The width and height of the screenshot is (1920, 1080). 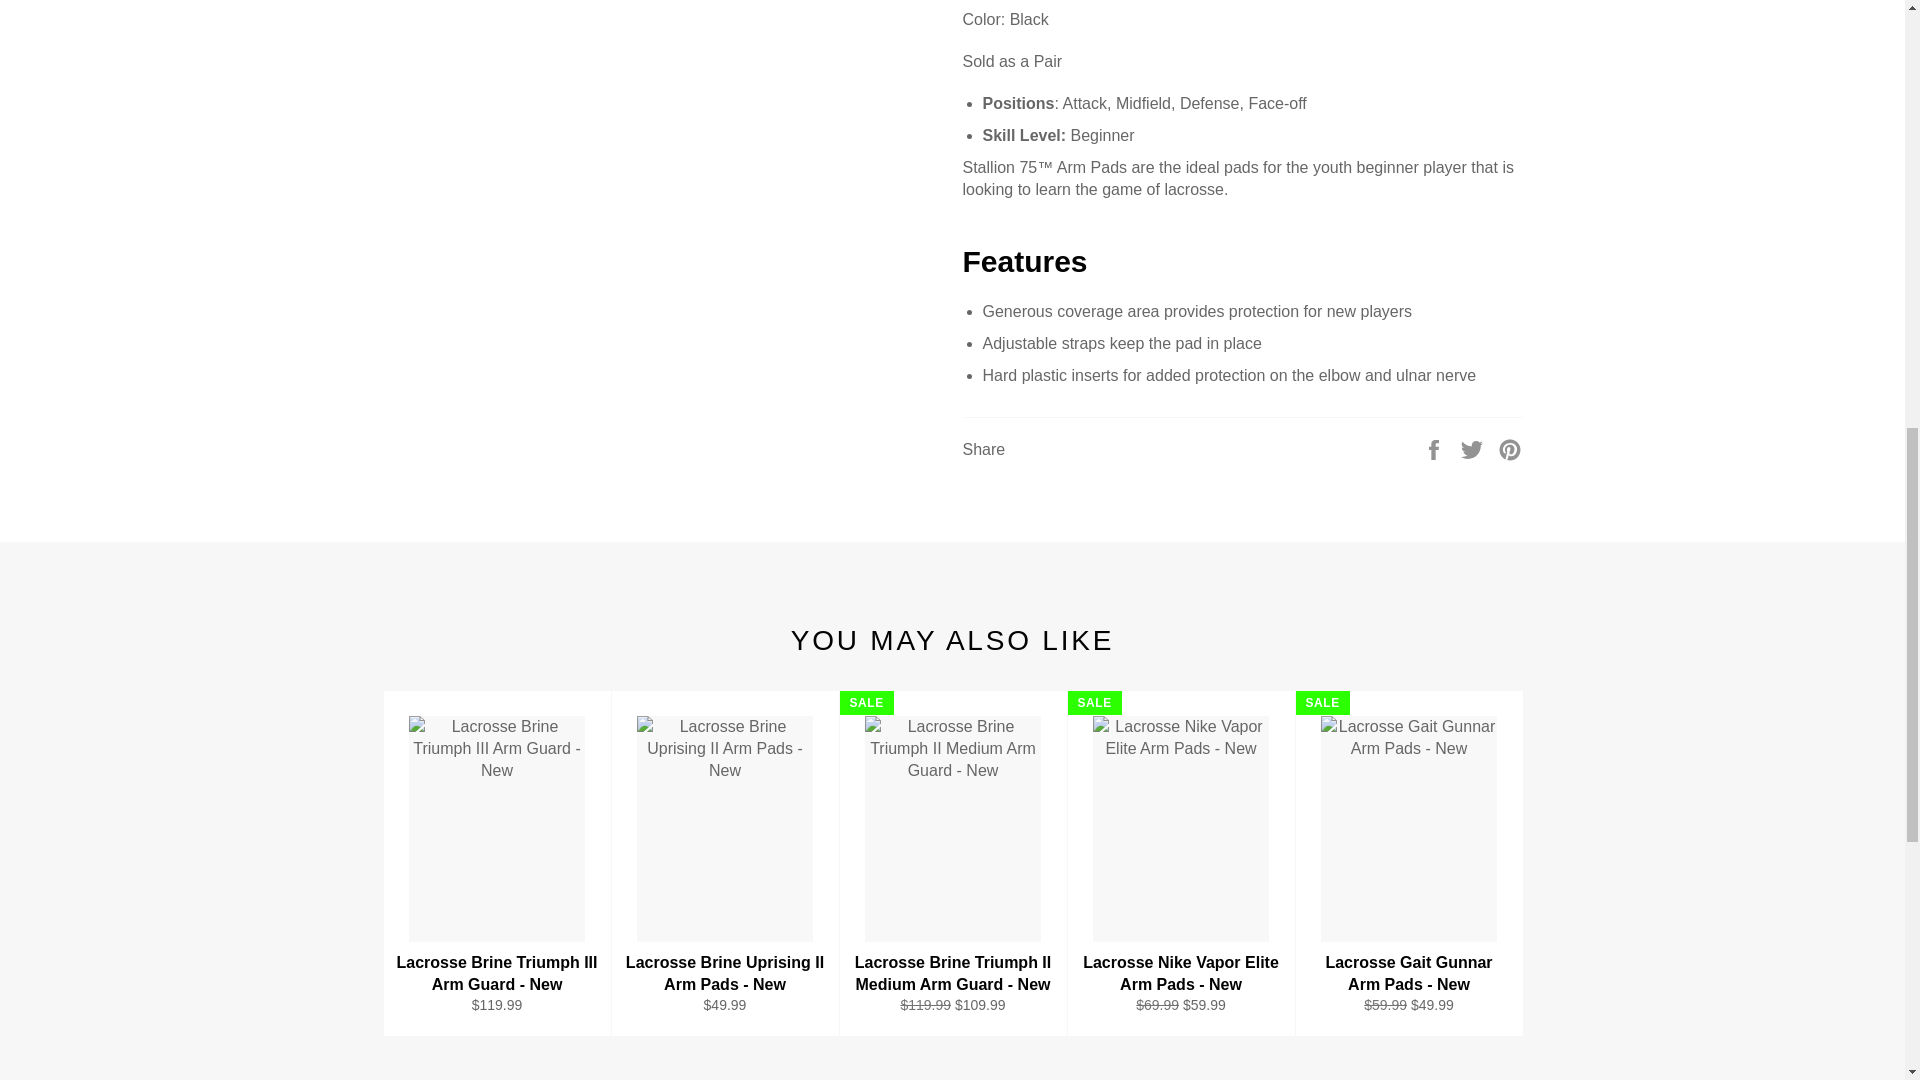 What do you see at coordinates (1510, 448) in the screenshot?
I see `Pin on Pinterest` at bounding box center [1510, 448].